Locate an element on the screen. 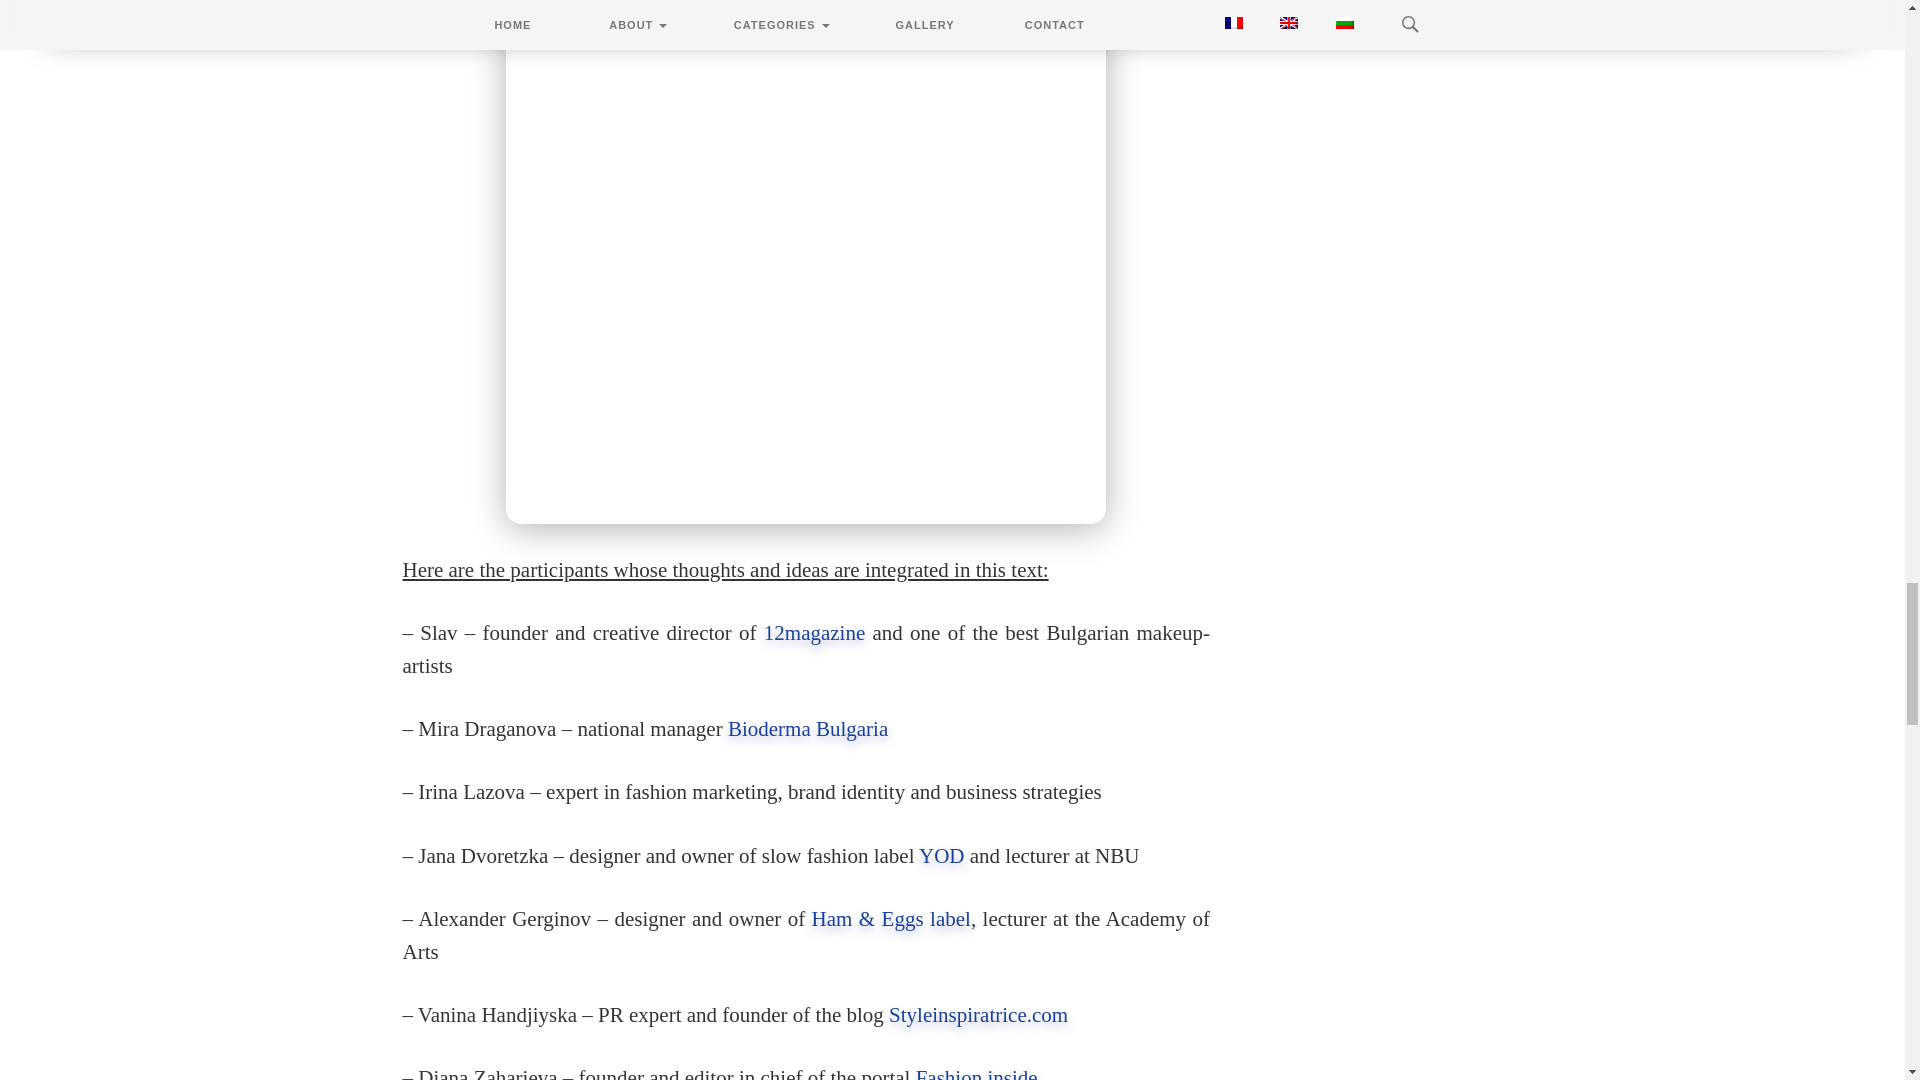 This screenshot has height=1080, width=1920. 12magazine is located at coordinates (814, 632).